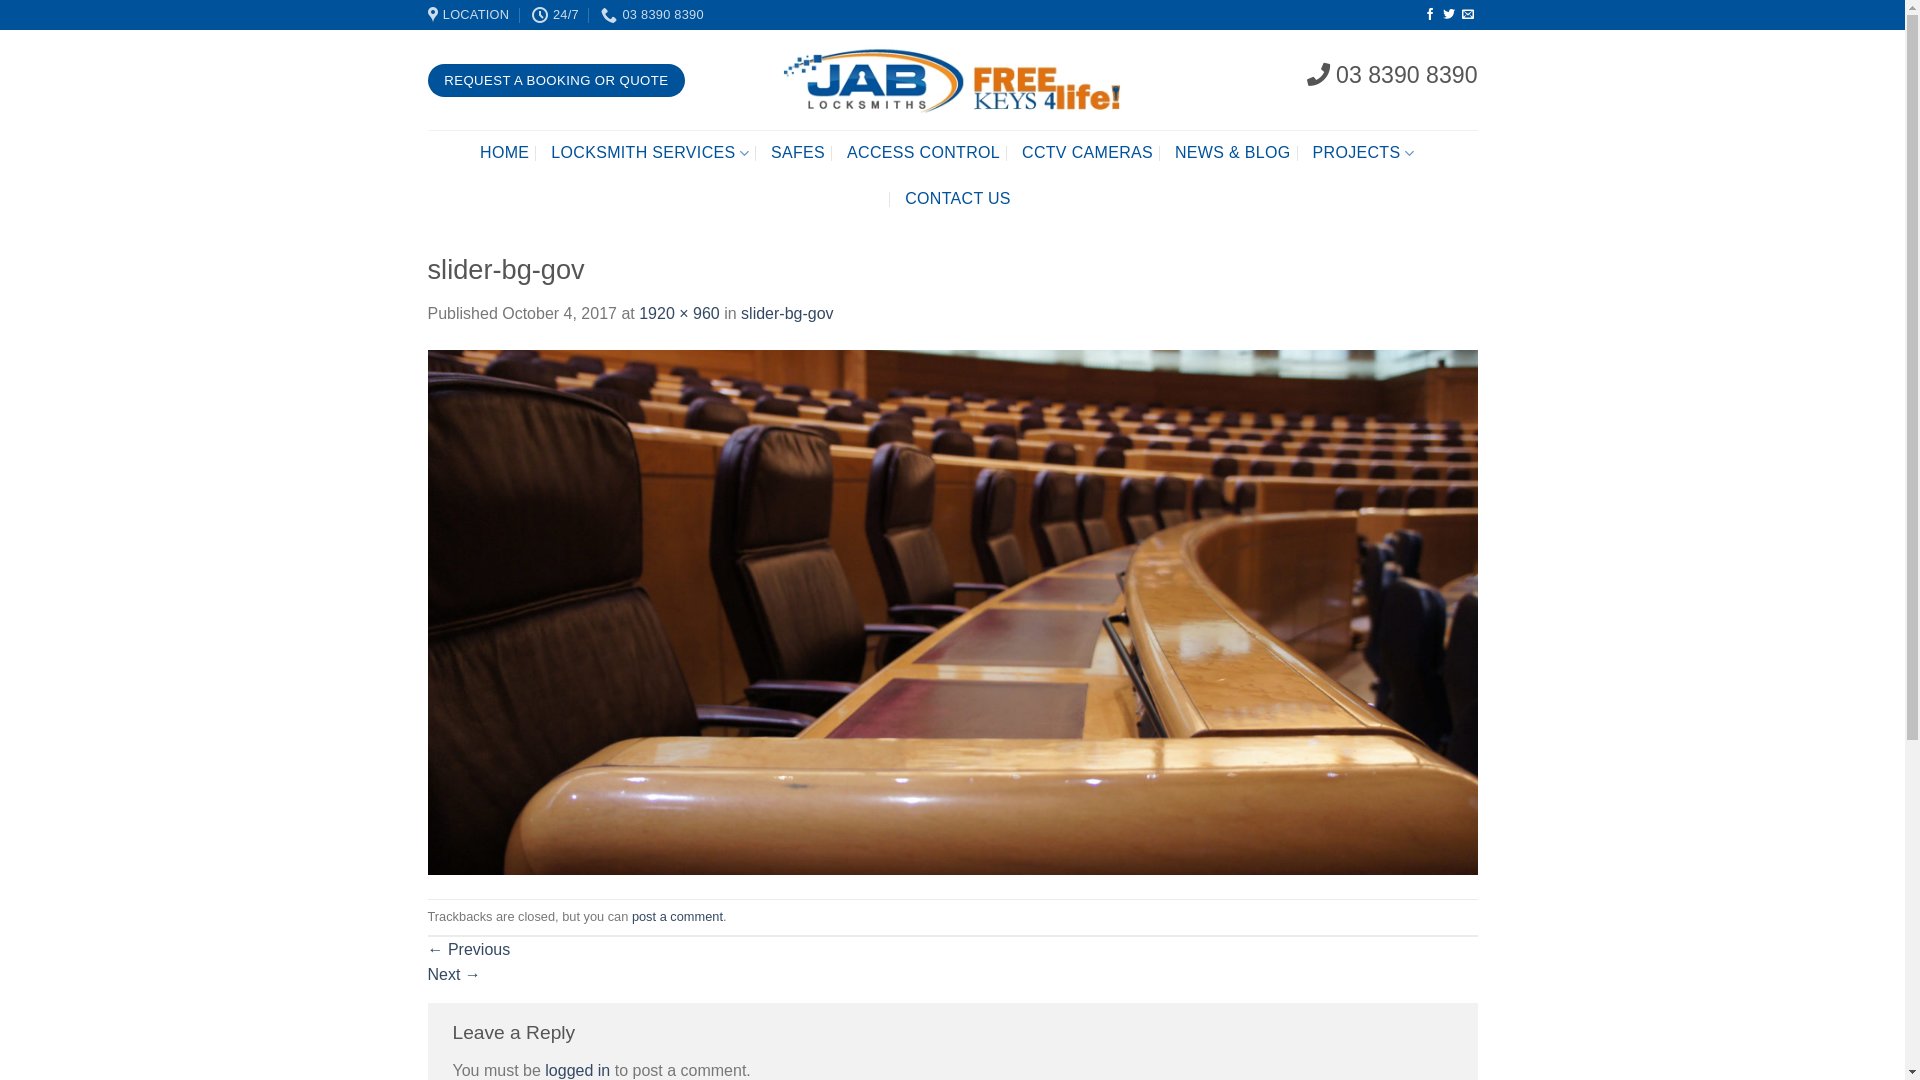  What do you see at coordinates (504, 153) in the screenshot?
I see `HOME` at bounding box center [504, 153].